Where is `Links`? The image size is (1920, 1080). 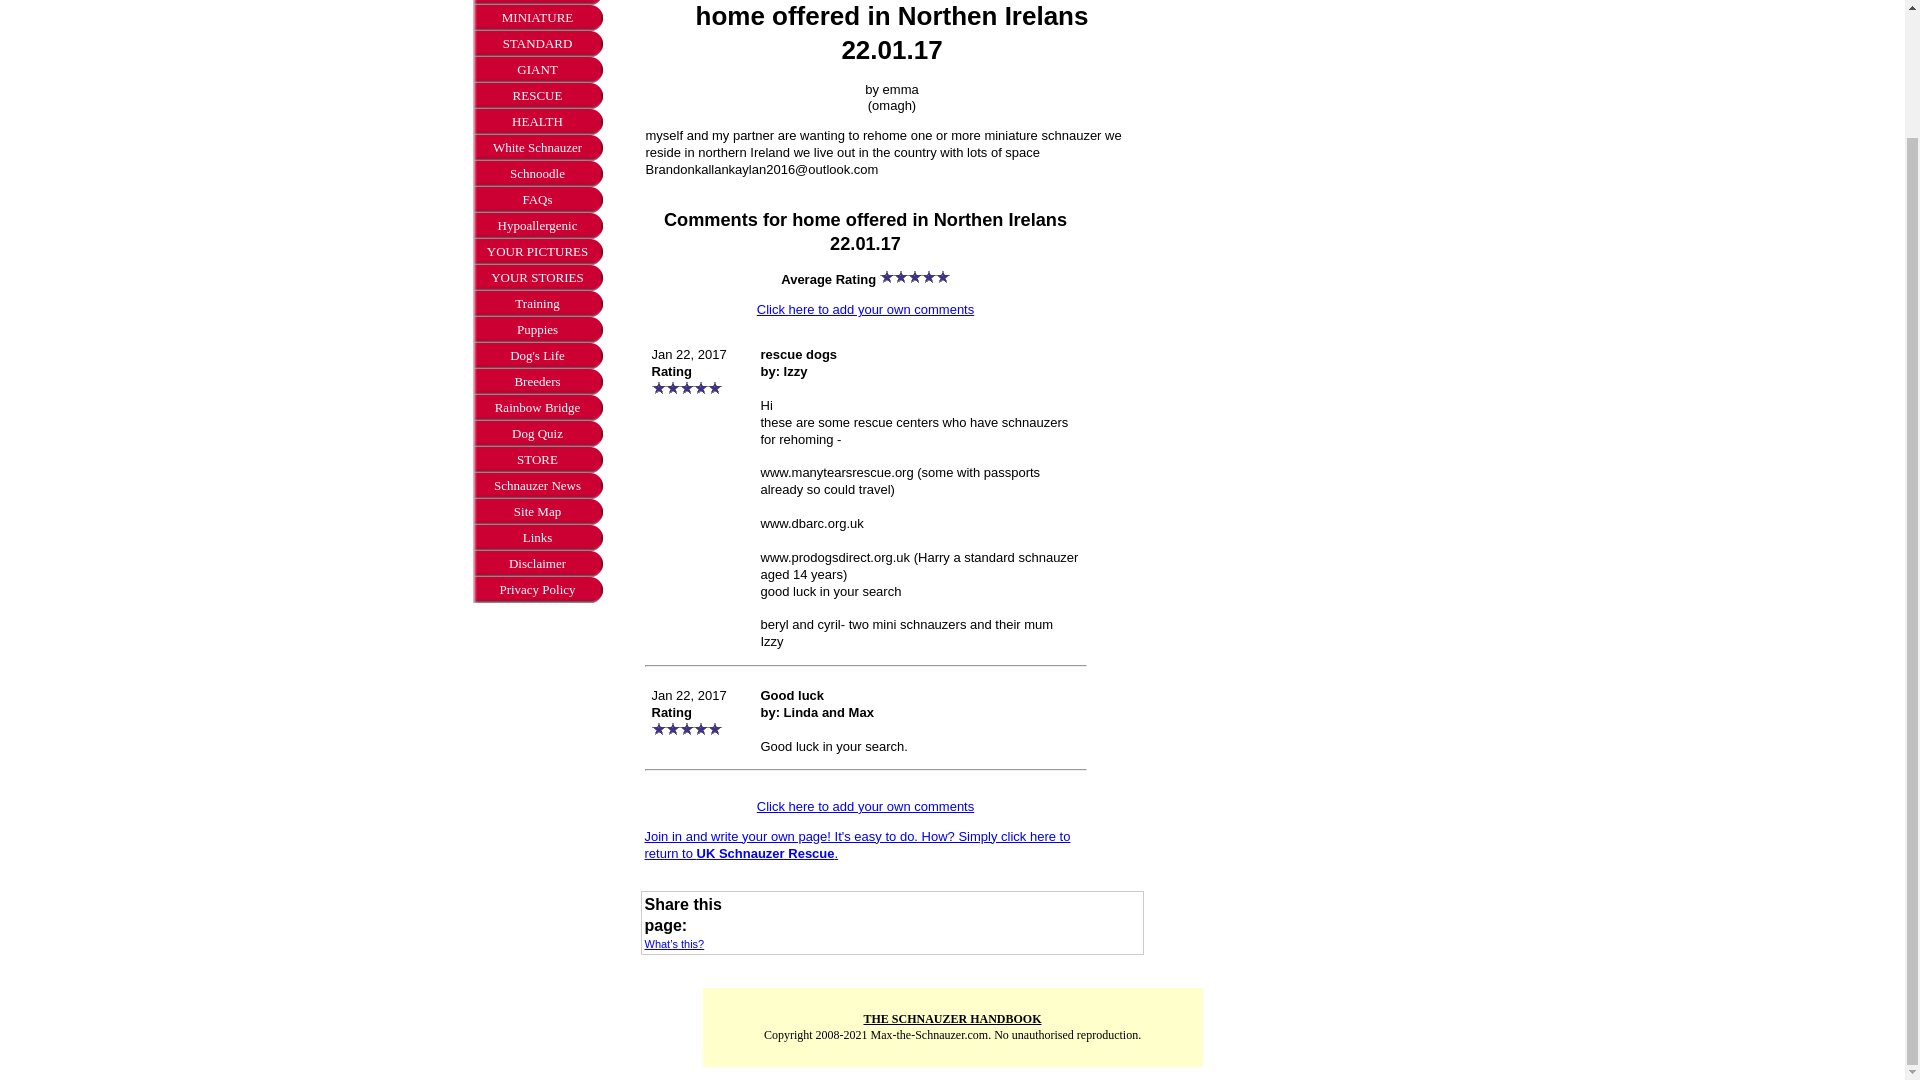 Links is located at coordinates (537, 537).